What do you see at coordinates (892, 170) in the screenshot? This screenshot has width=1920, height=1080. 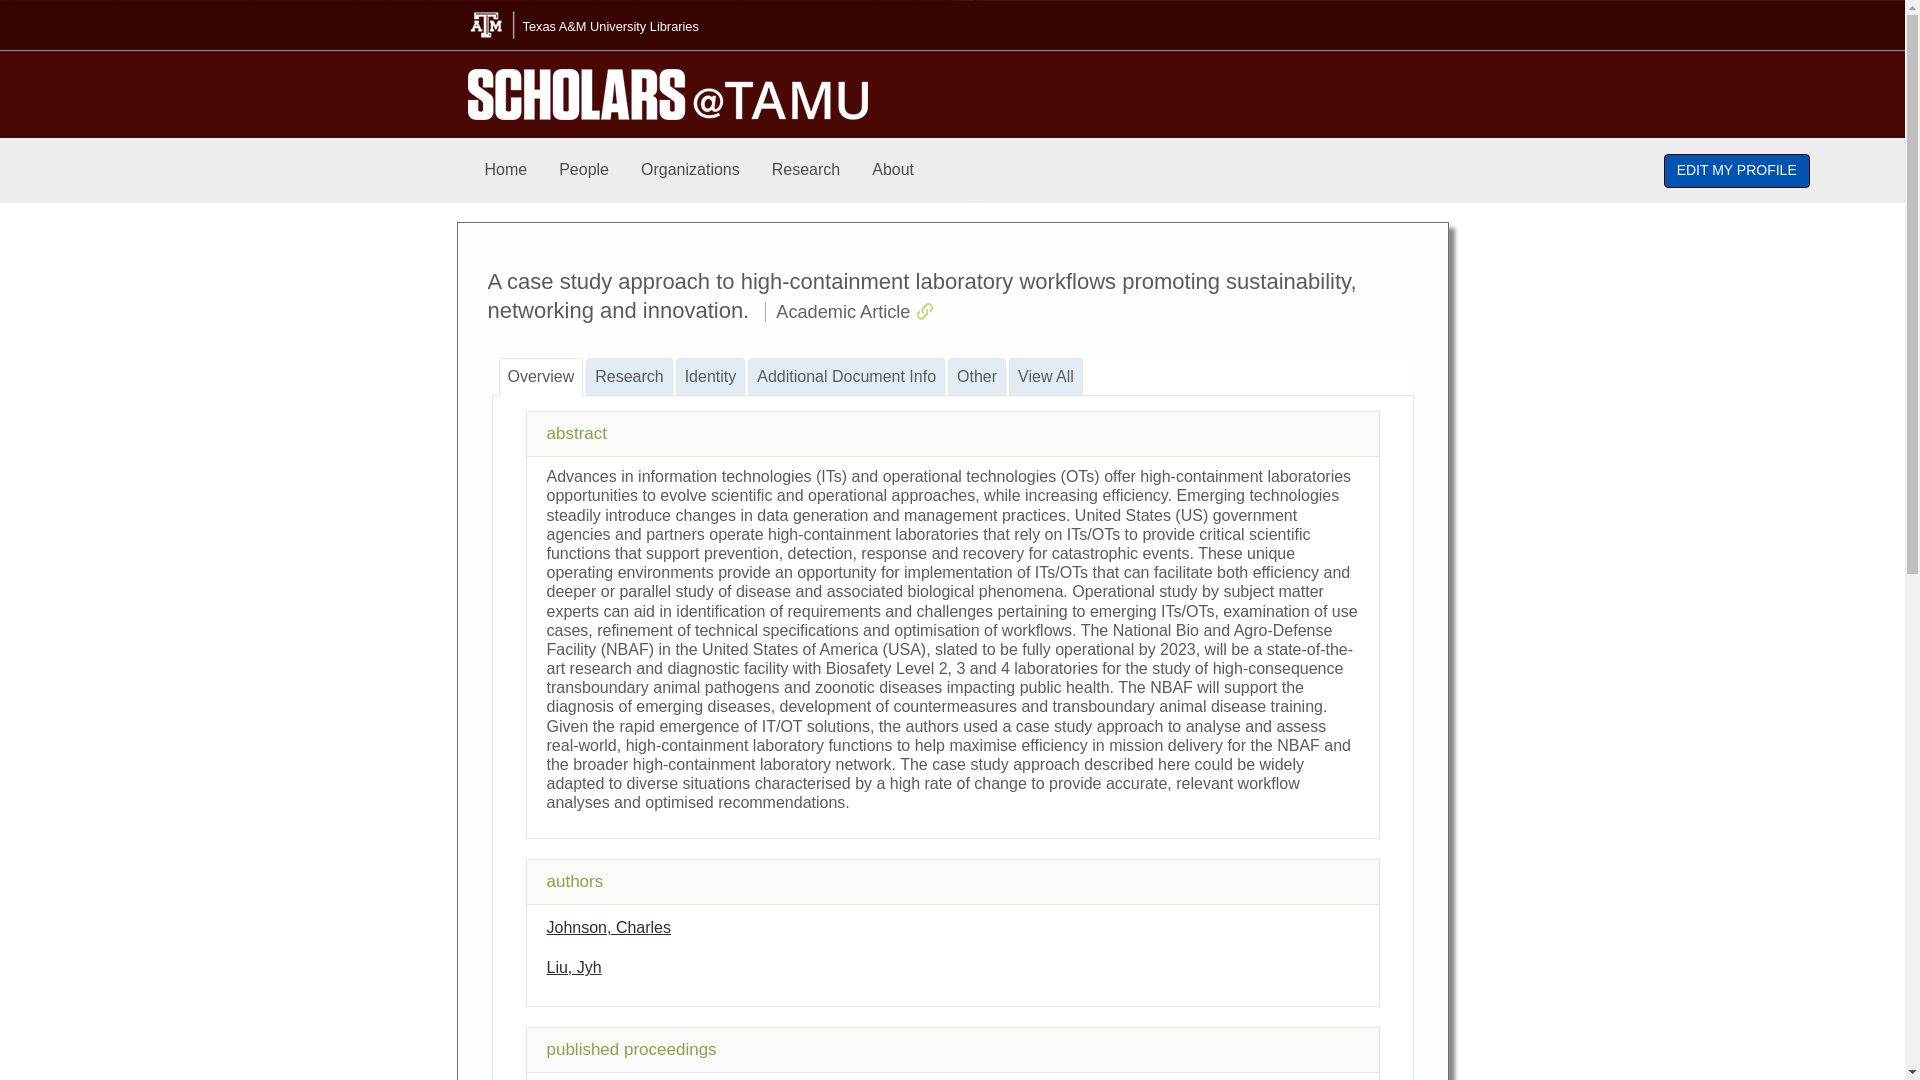 I see `About menu item` at bounding box center [892, 170].